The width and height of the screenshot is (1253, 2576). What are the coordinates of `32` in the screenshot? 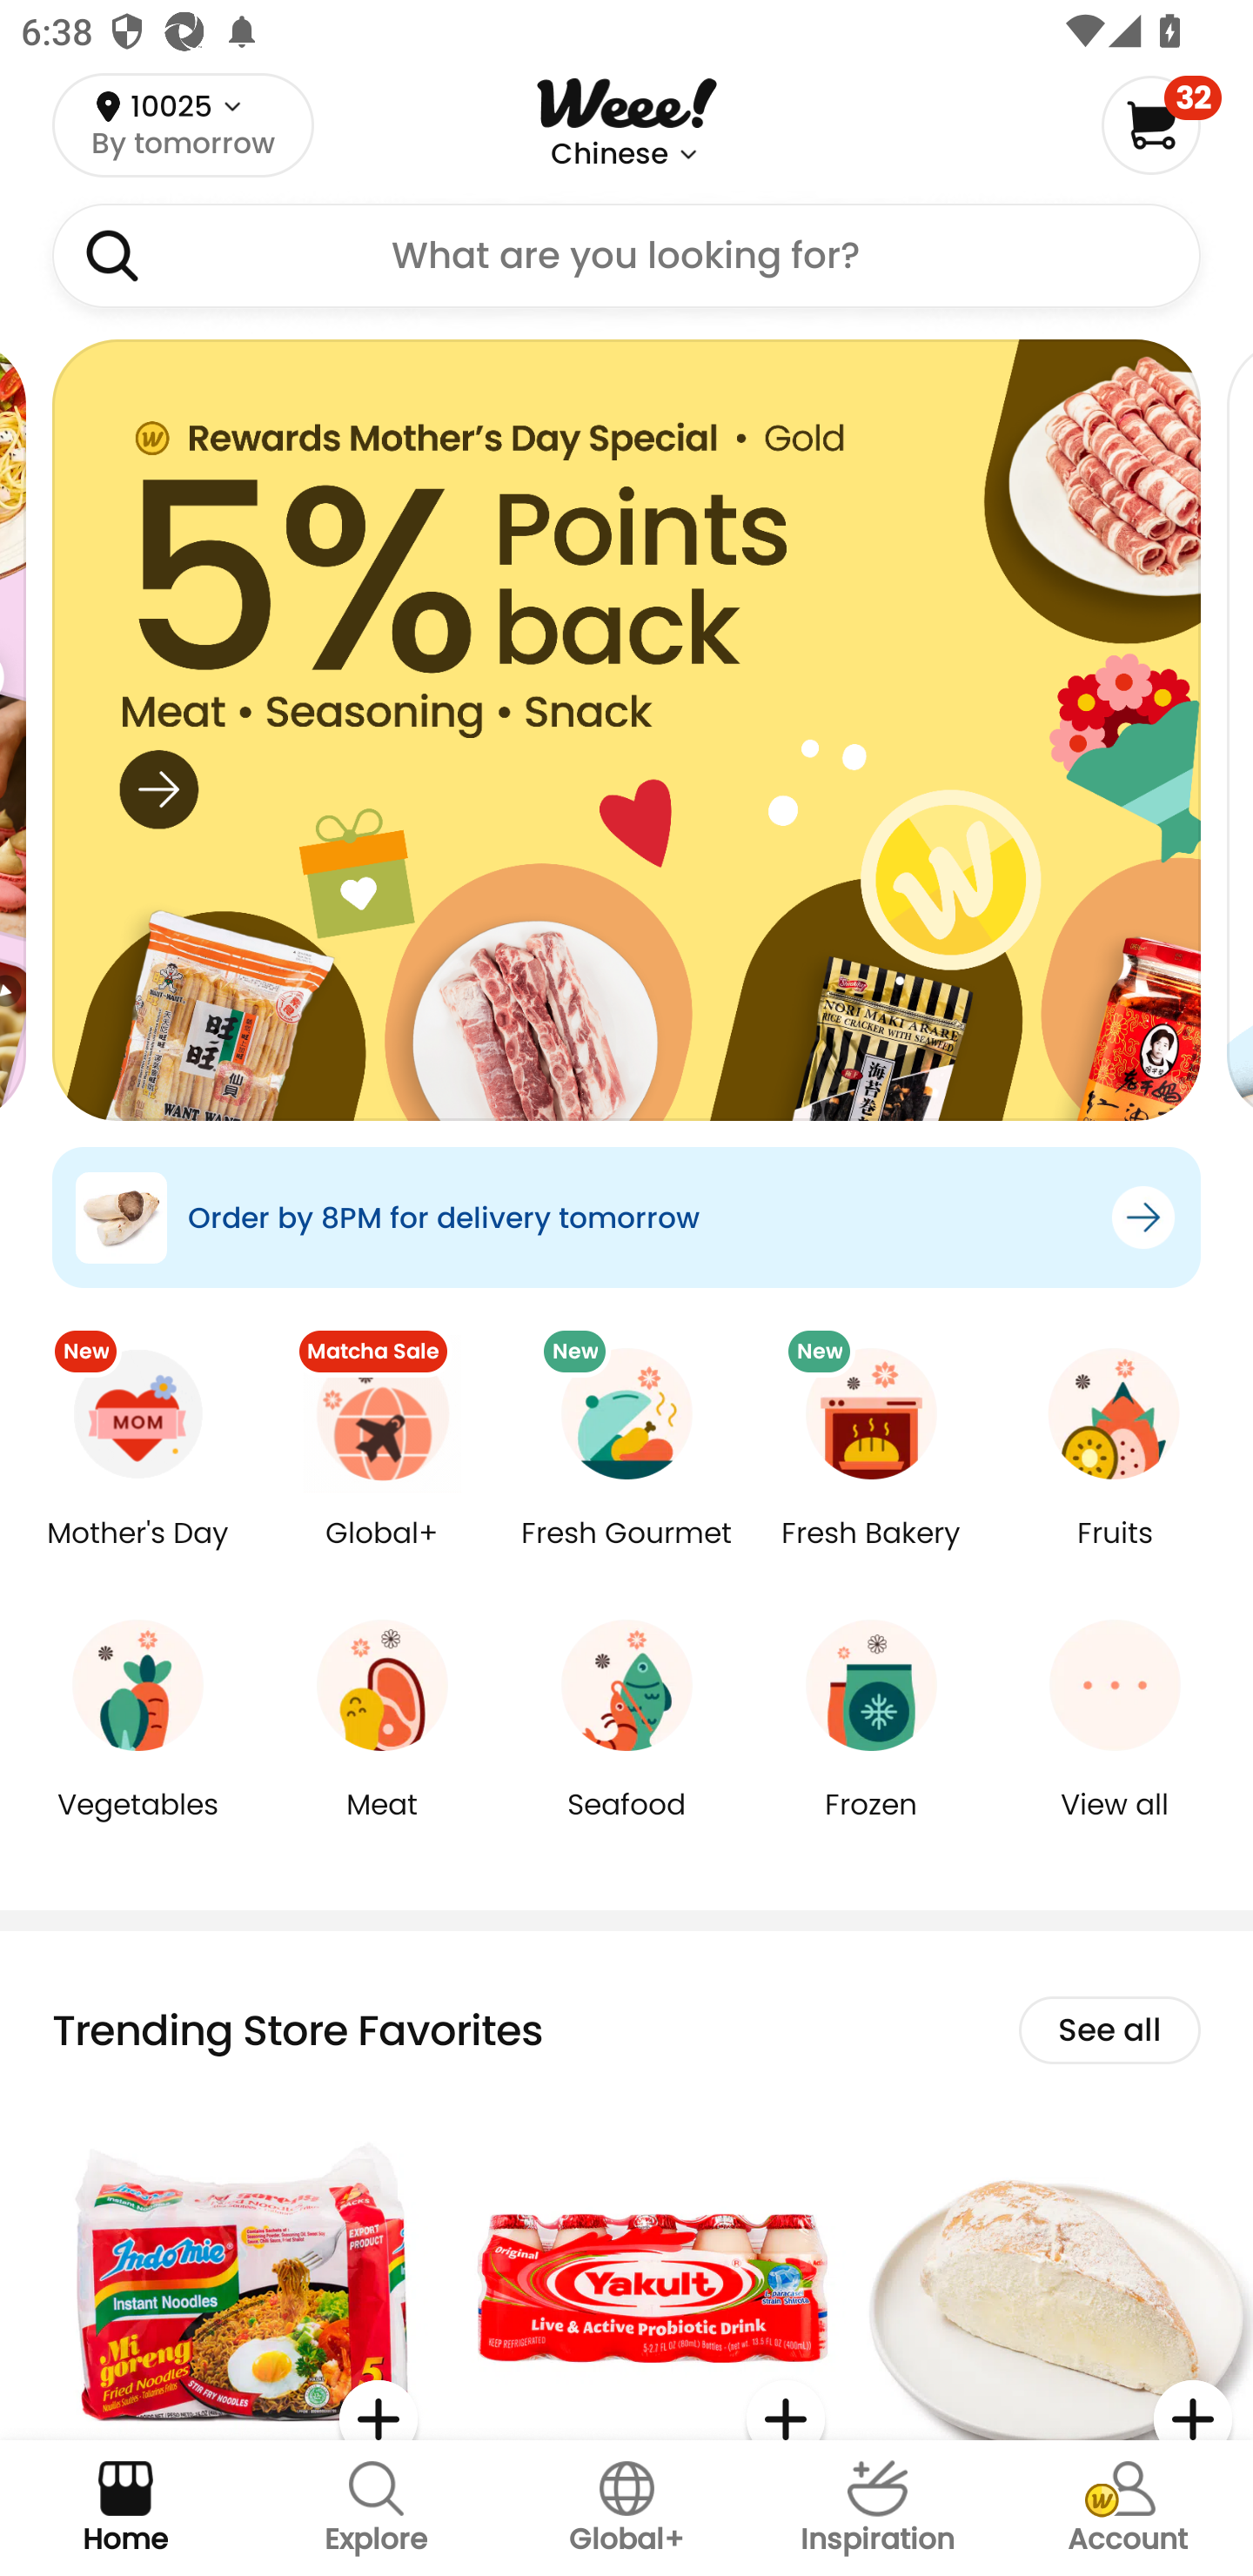 It's located at (1161, 124).